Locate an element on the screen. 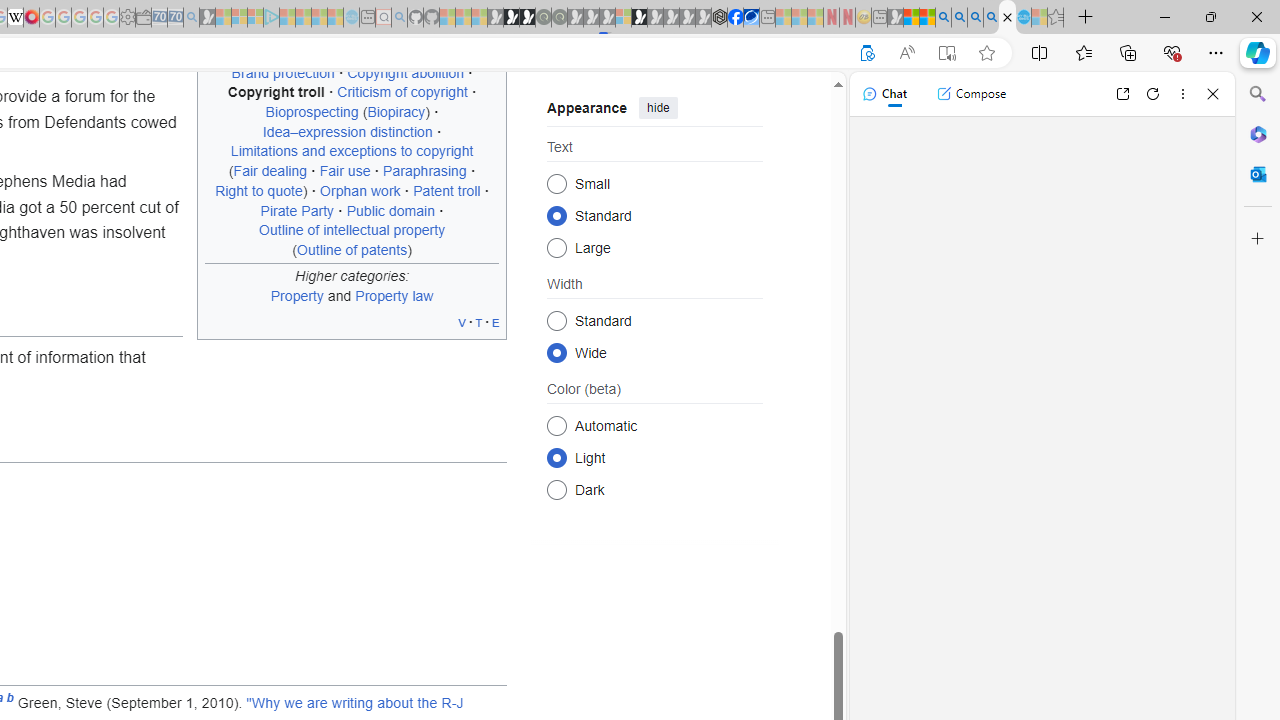  Wide is located at coordinates (556, 352).